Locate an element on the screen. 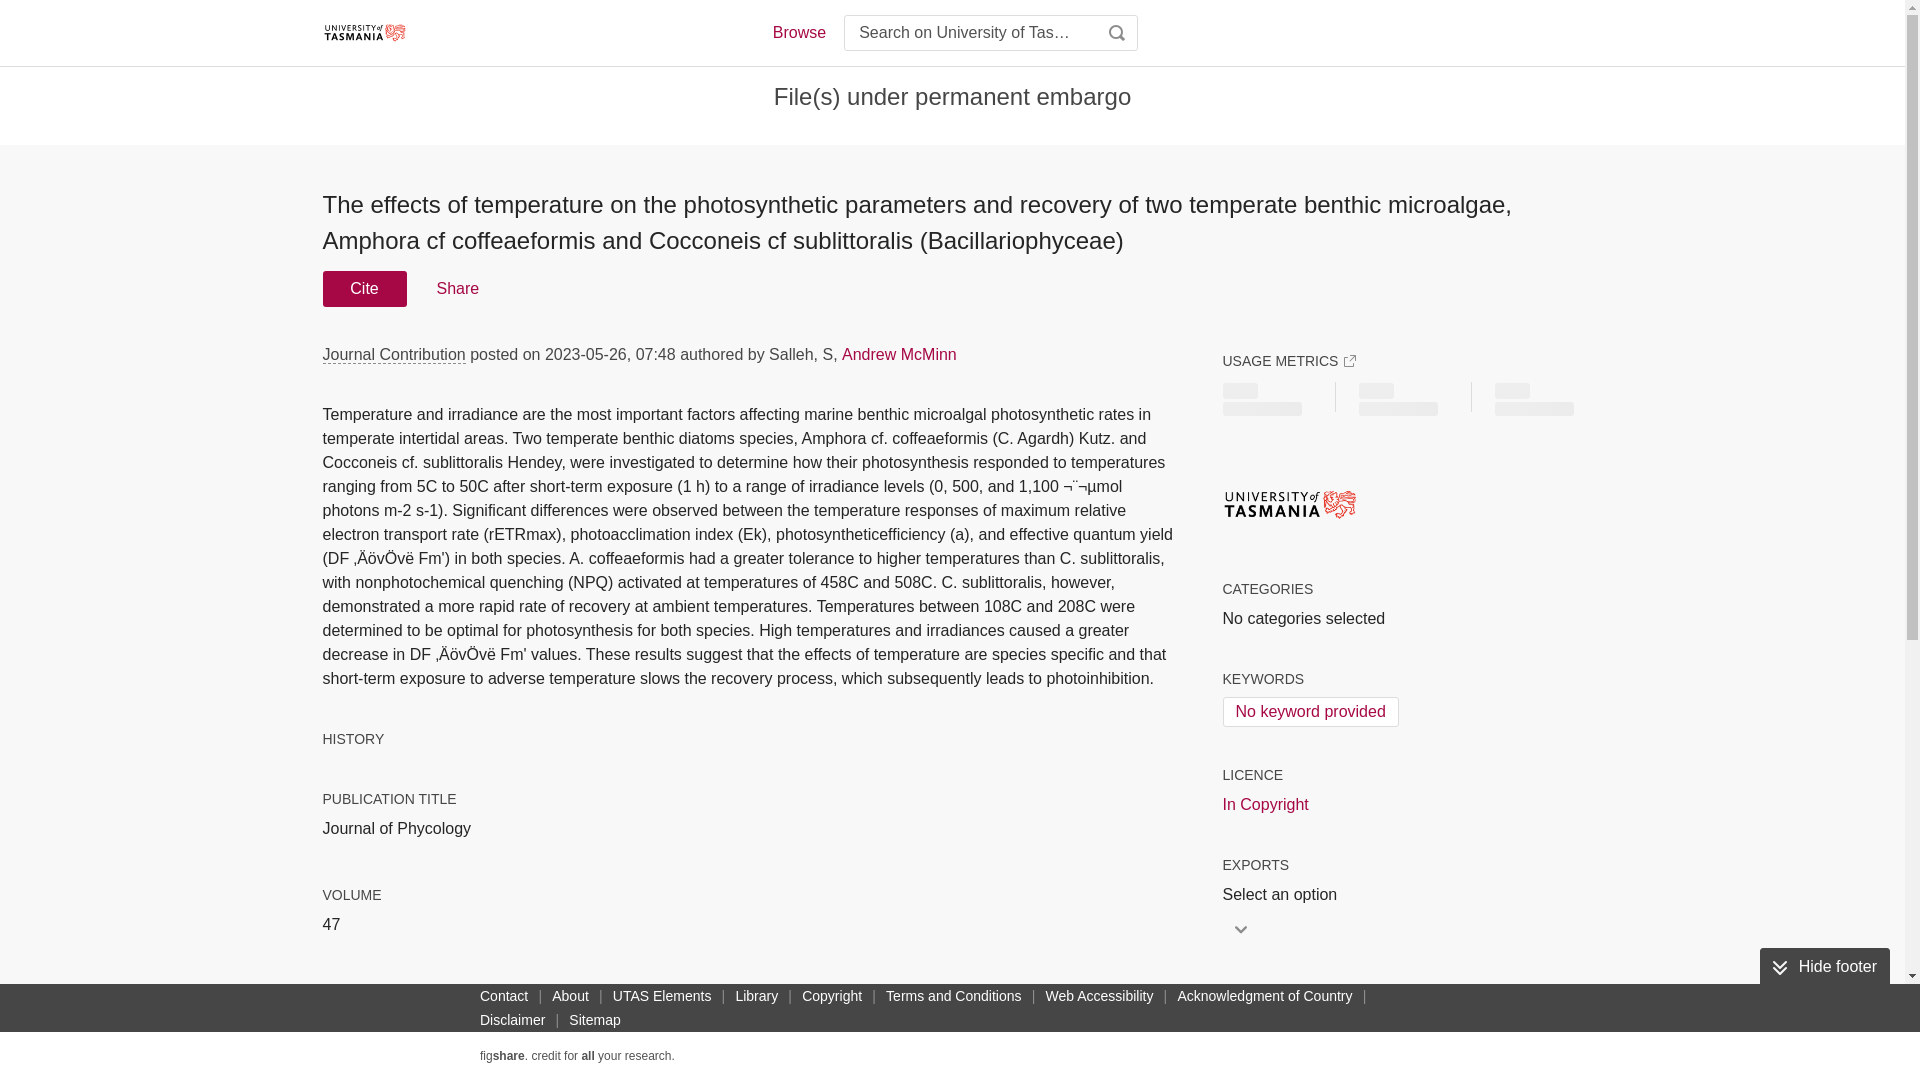 The height and width of the screenshot is (1080, 1920). In Copyright is located at coordinates (1264, 804).